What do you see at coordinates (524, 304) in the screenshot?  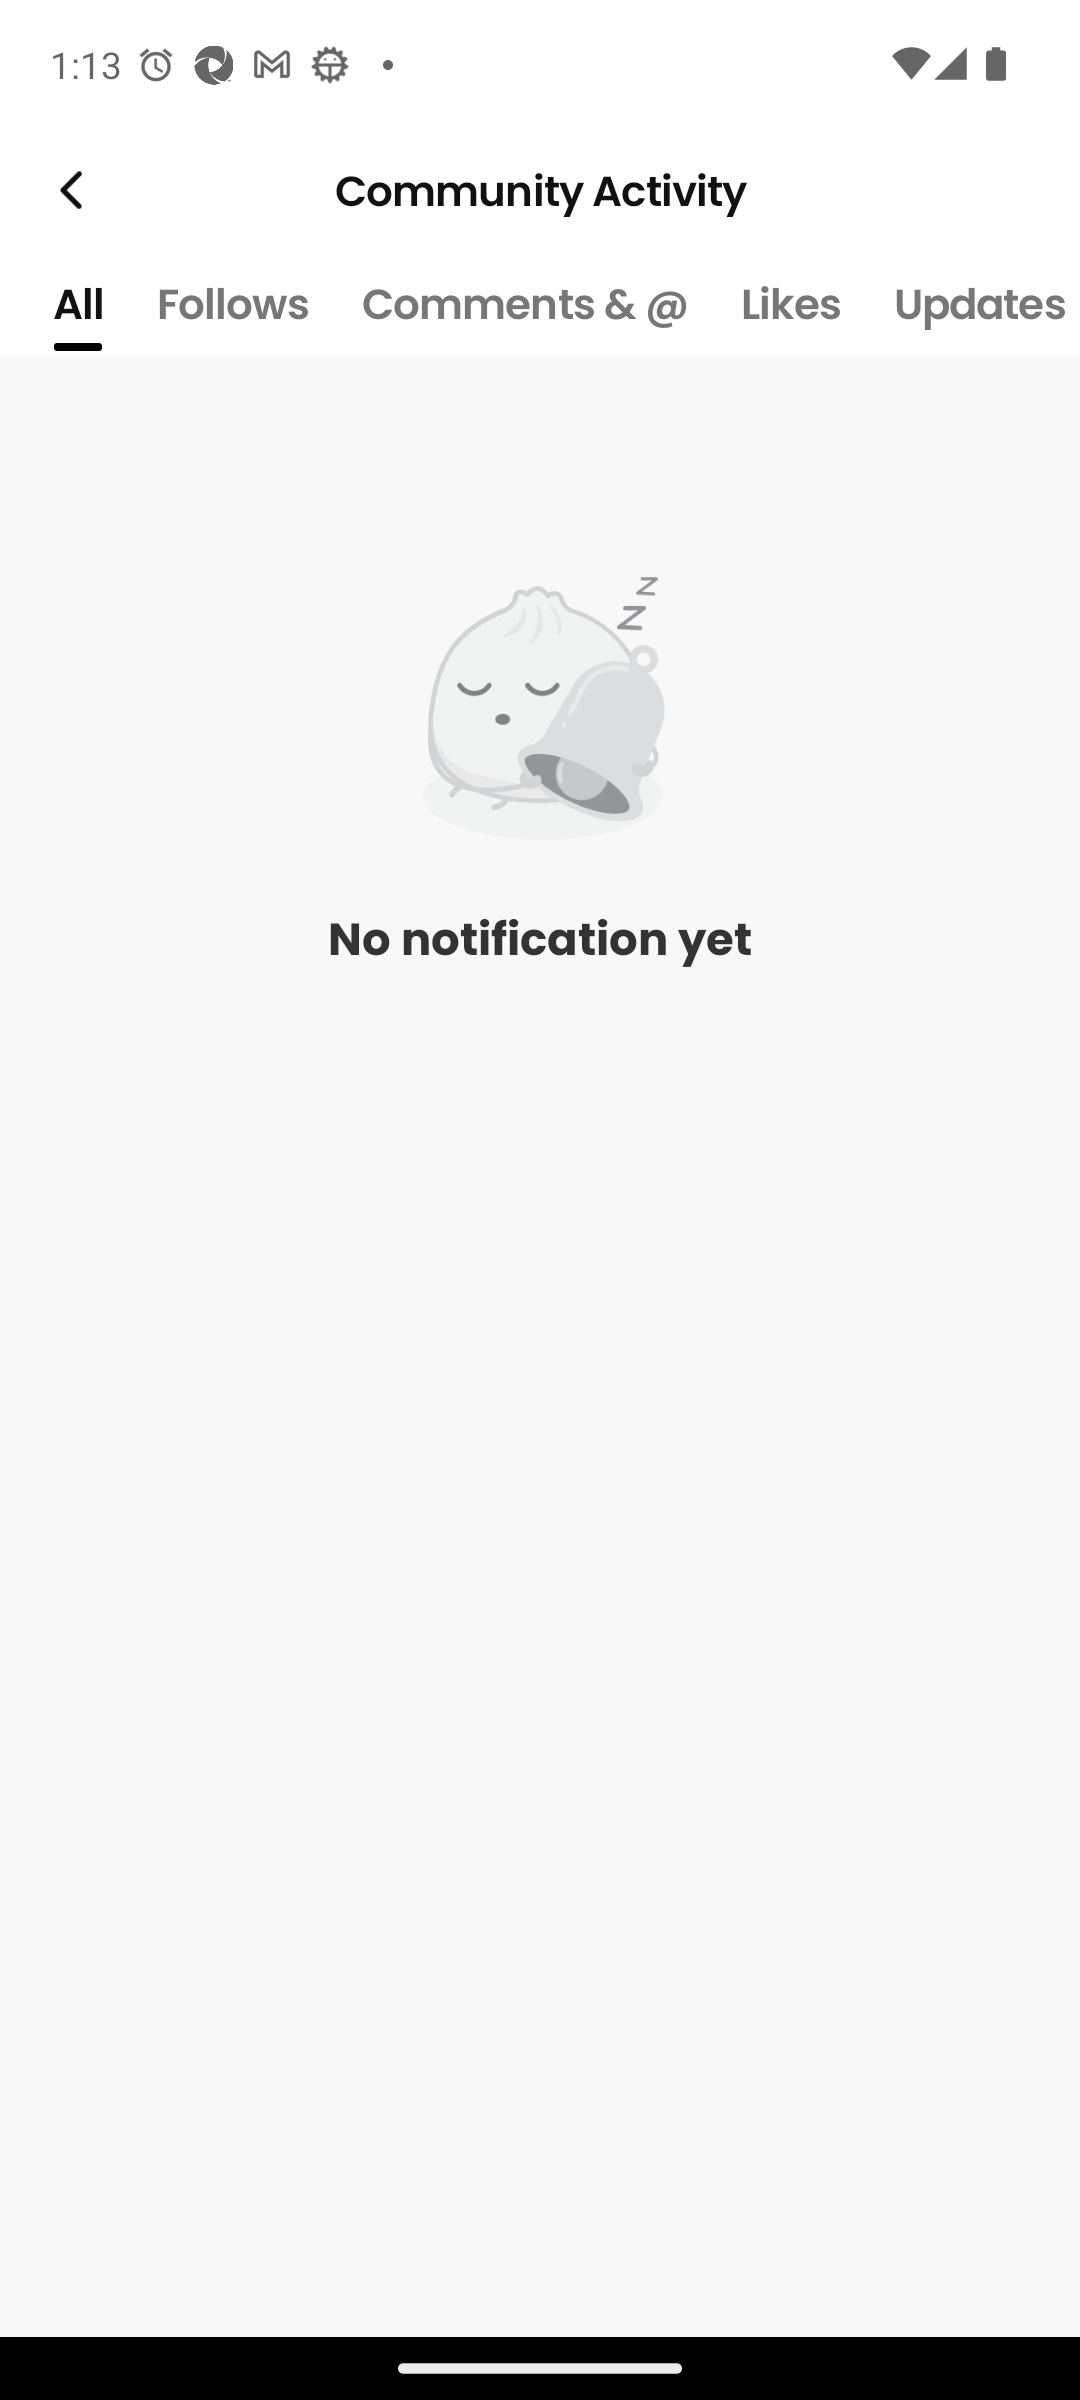 I see `Comments & @` at bounding box center [524, 304].